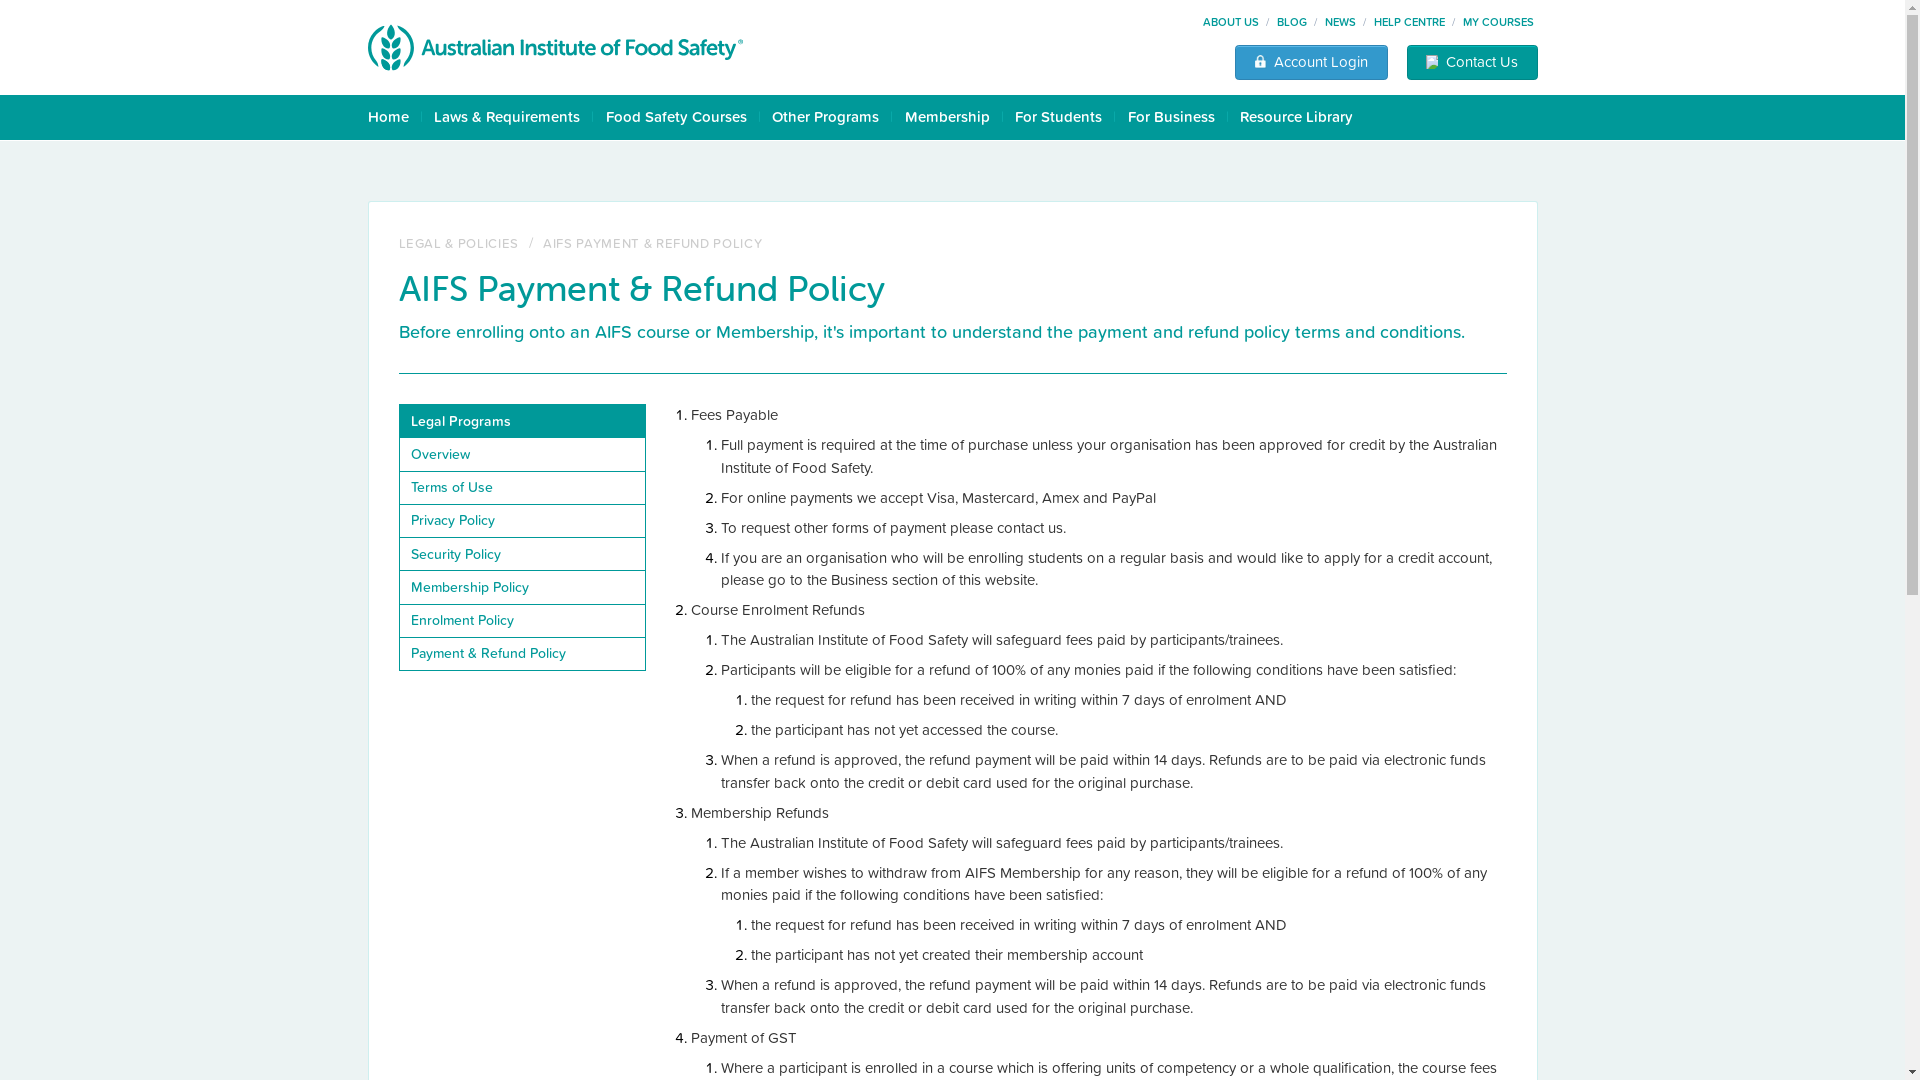 This screenshot has width=1920, height=1080. What do you see at coordinates (522, 520) in the screenshot?
I see `Privacy Policy` at bounding box center [522, 520].